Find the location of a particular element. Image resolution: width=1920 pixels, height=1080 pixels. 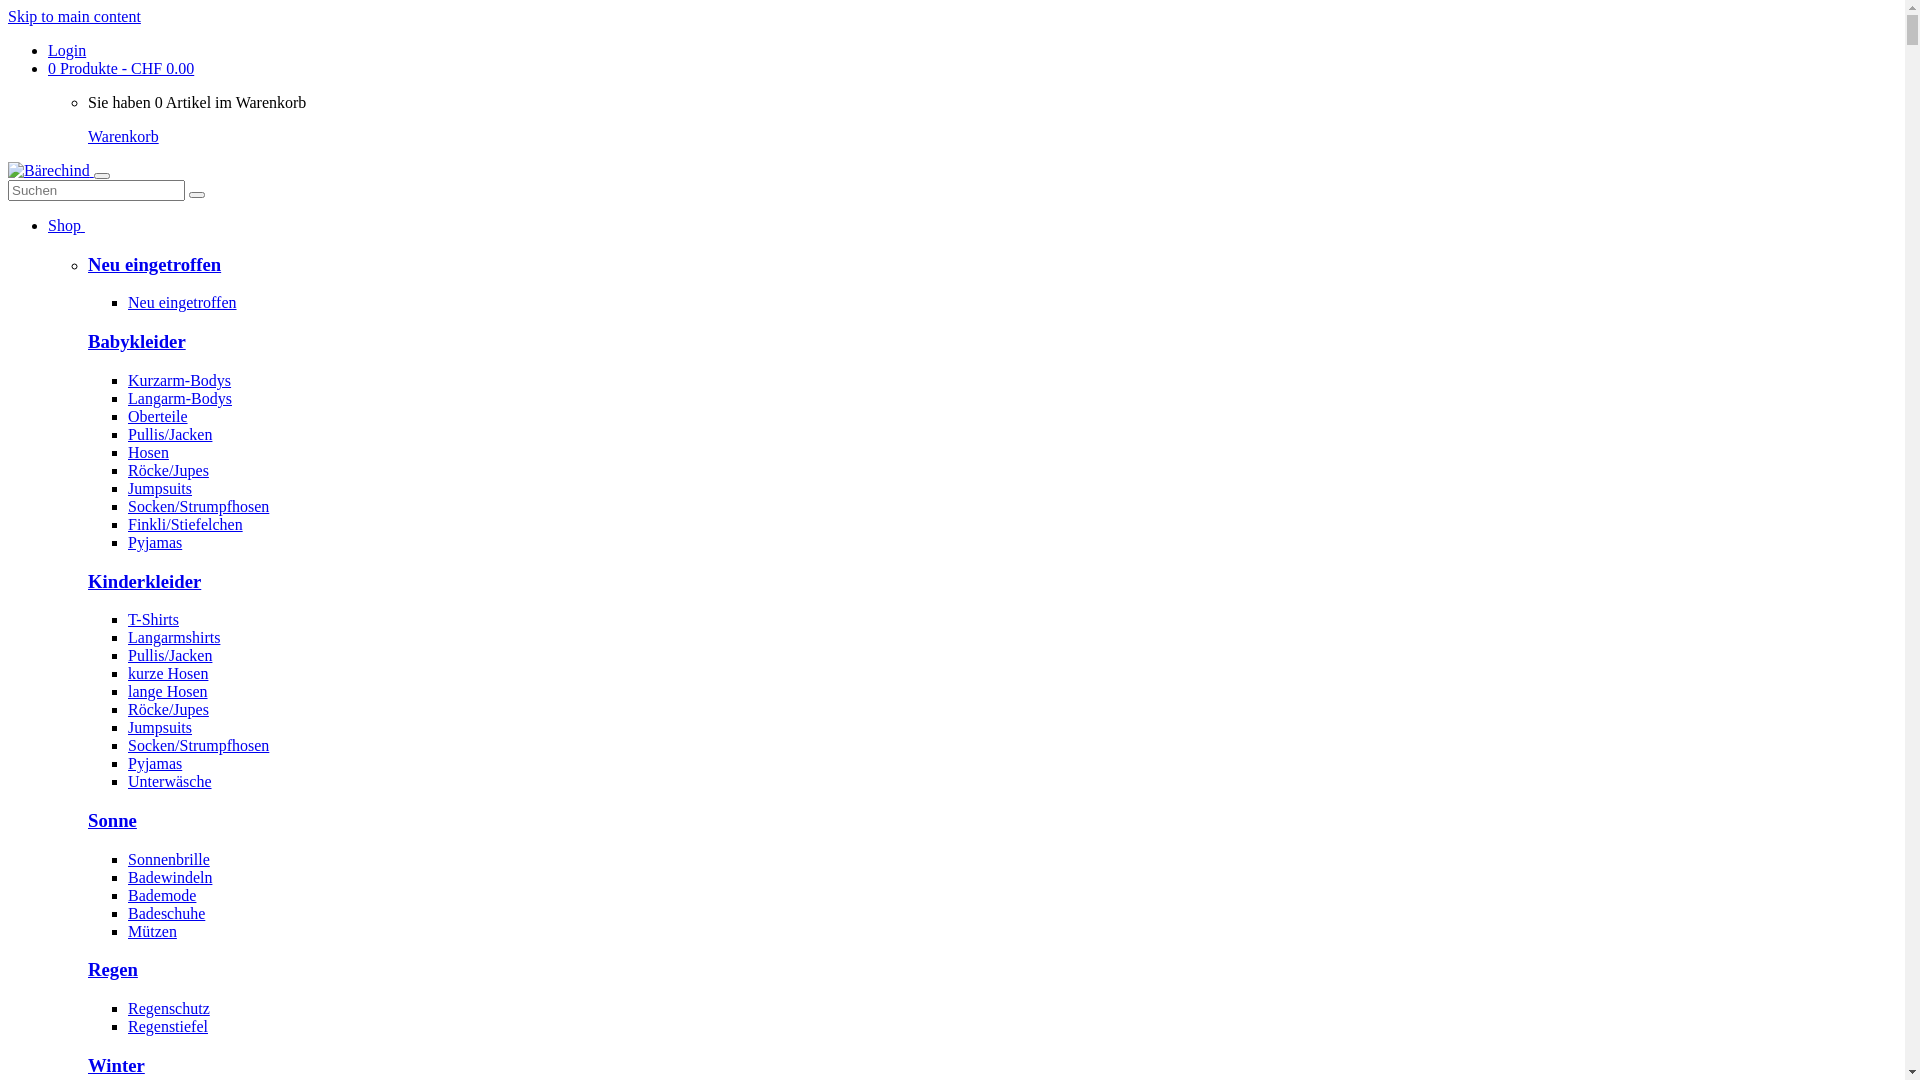

Pyjamas is located at coordinates (155, 542).